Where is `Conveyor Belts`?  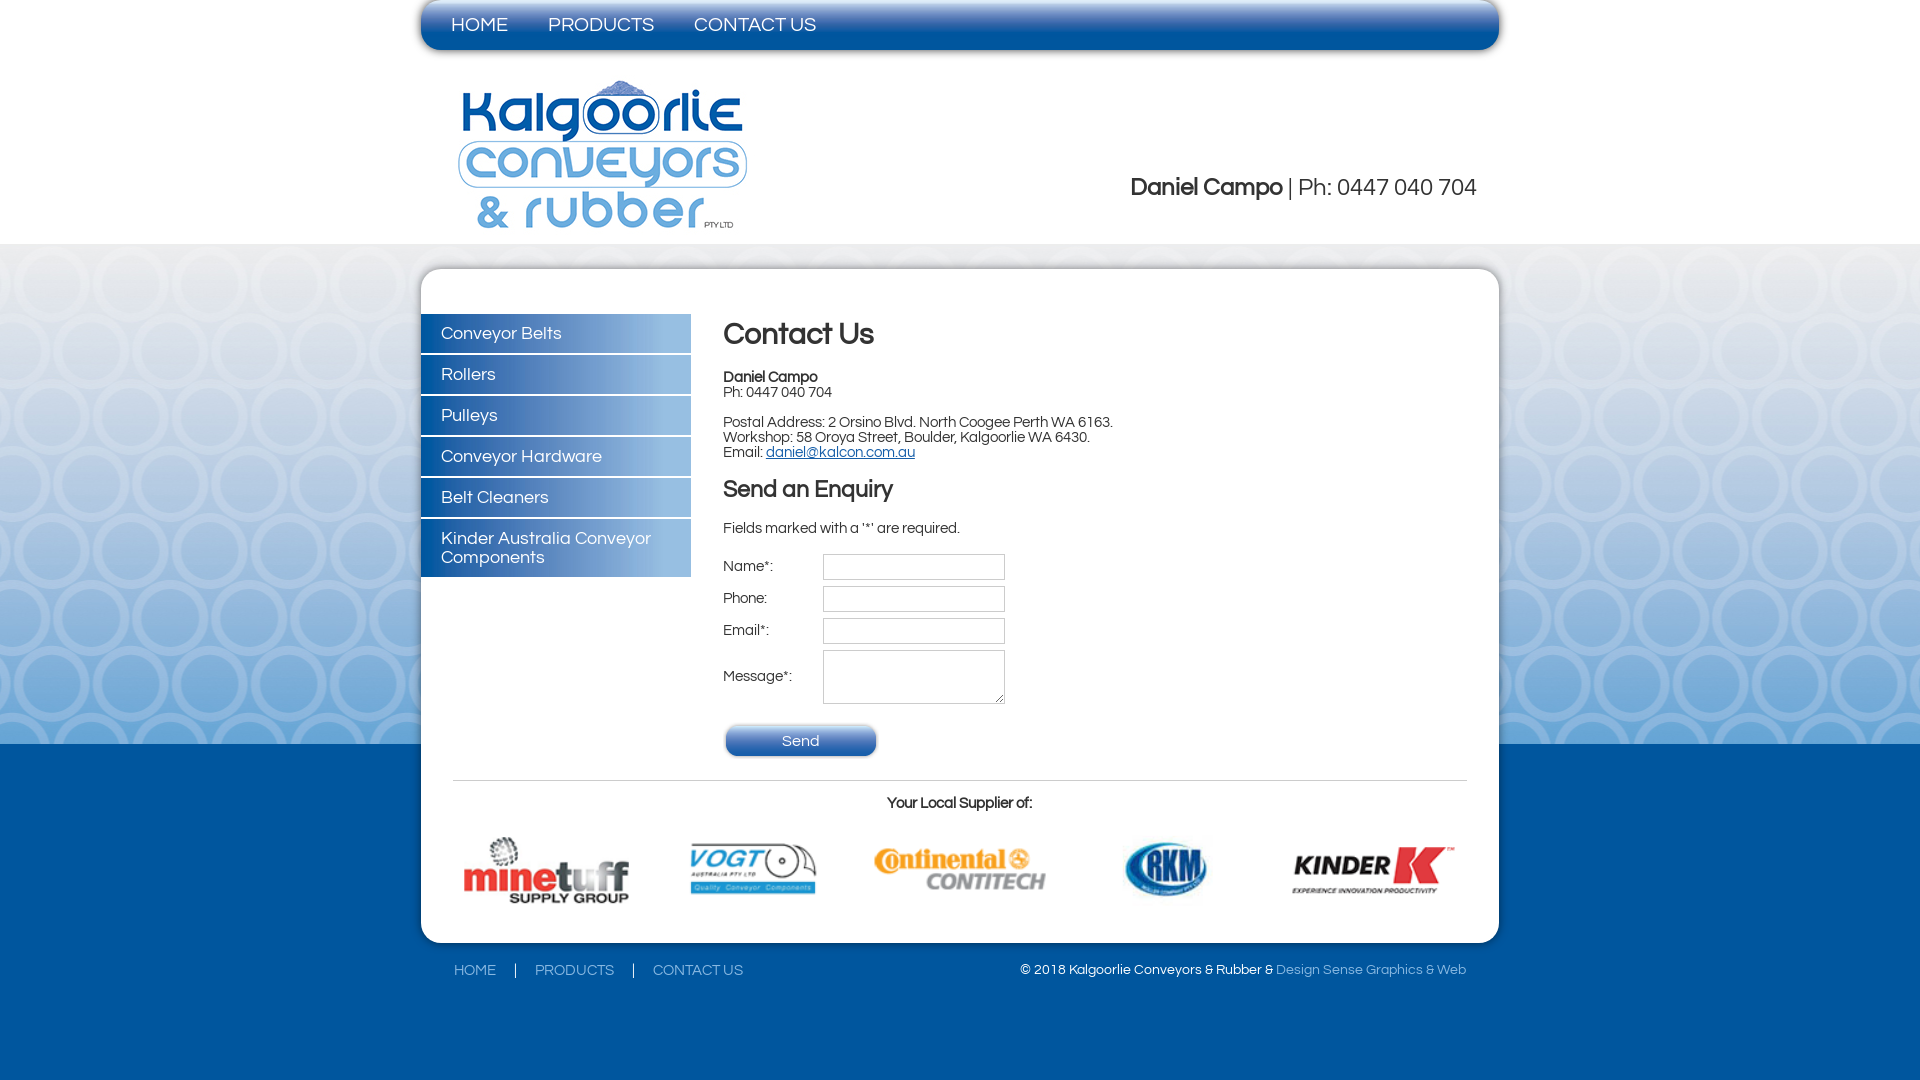 Conveyor Belts is located at coordinates (556, 334).